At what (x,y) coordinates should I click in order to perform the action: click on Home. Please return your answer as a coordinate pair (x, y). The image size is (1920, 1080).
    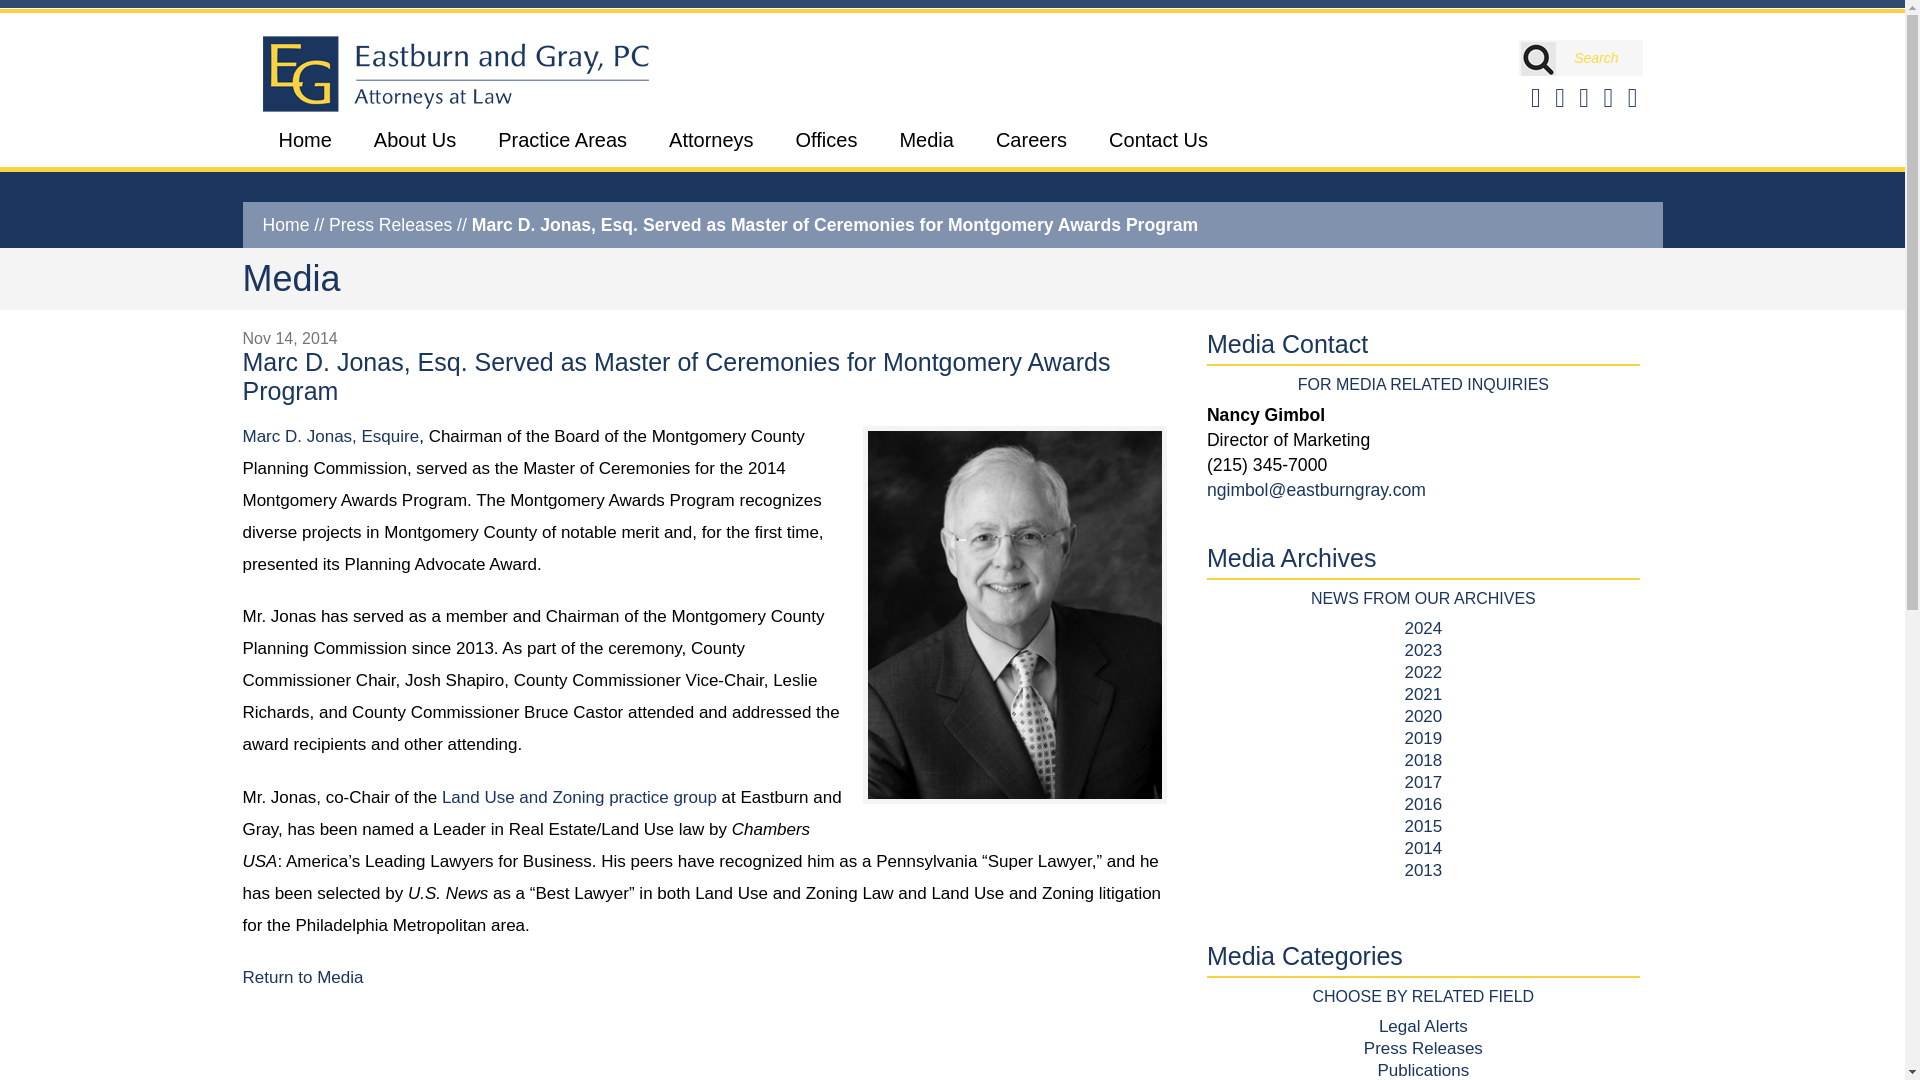
    Looking at the image, I should click on (304, 147).